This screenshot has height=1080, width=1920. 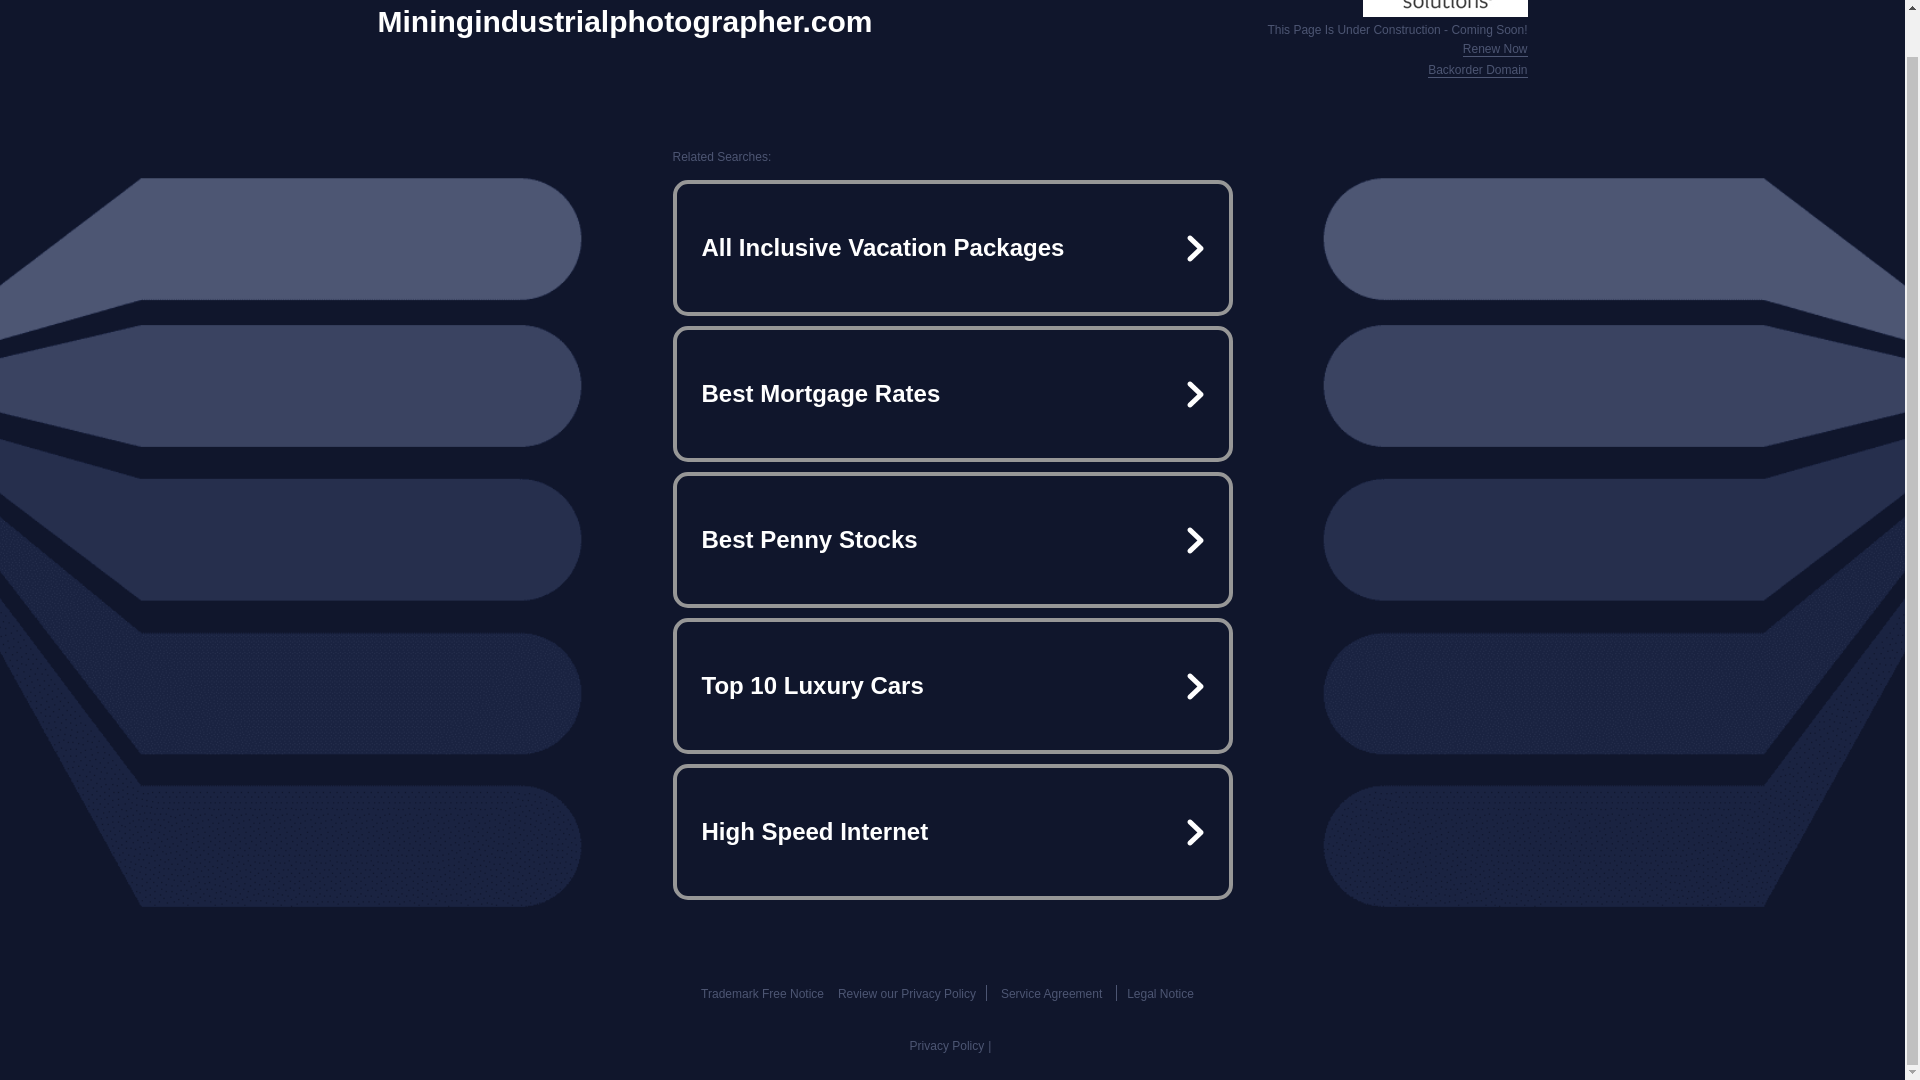 I want to click on All Inclusive Vacation Packages, so click(x=952, y=248).